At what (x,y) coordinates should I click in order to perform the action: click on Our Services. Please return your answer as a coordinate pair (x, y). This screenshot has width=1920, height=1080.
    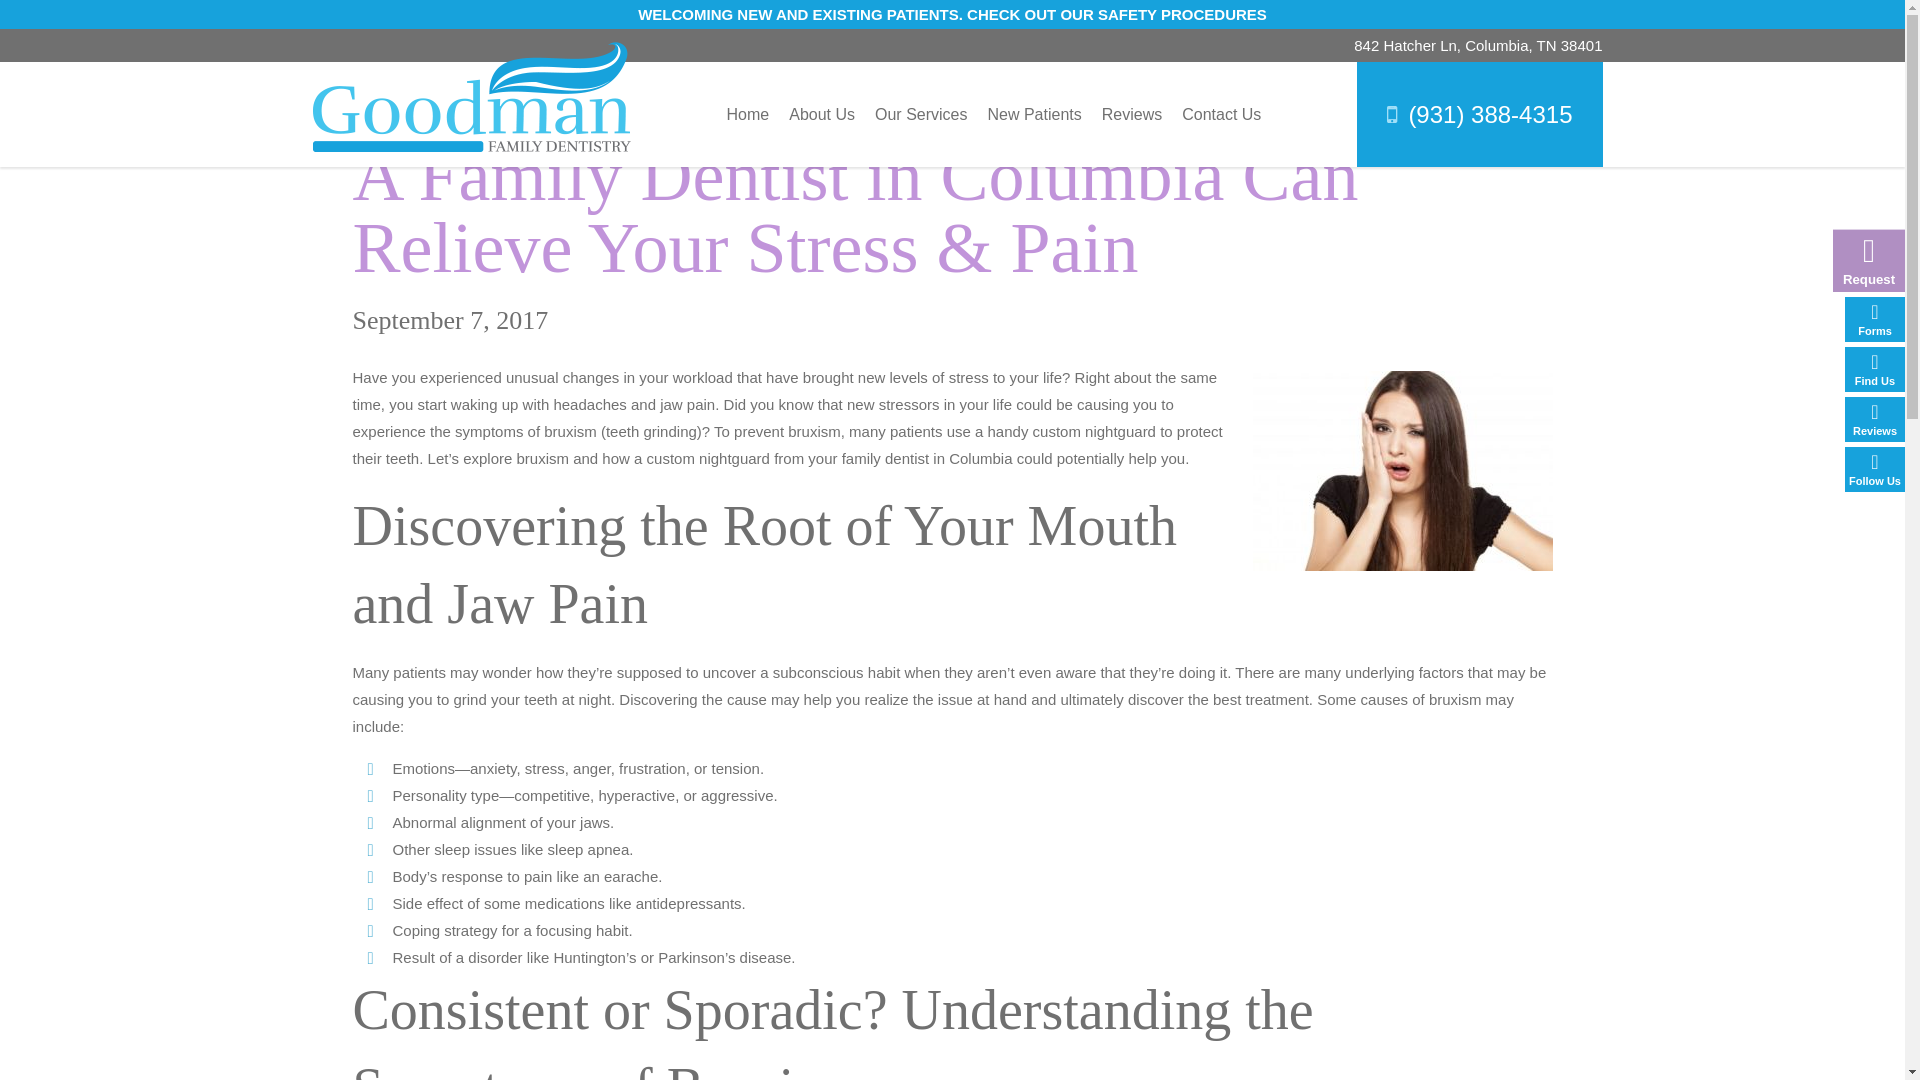
    Looking at the image, I should click on (921, 114).